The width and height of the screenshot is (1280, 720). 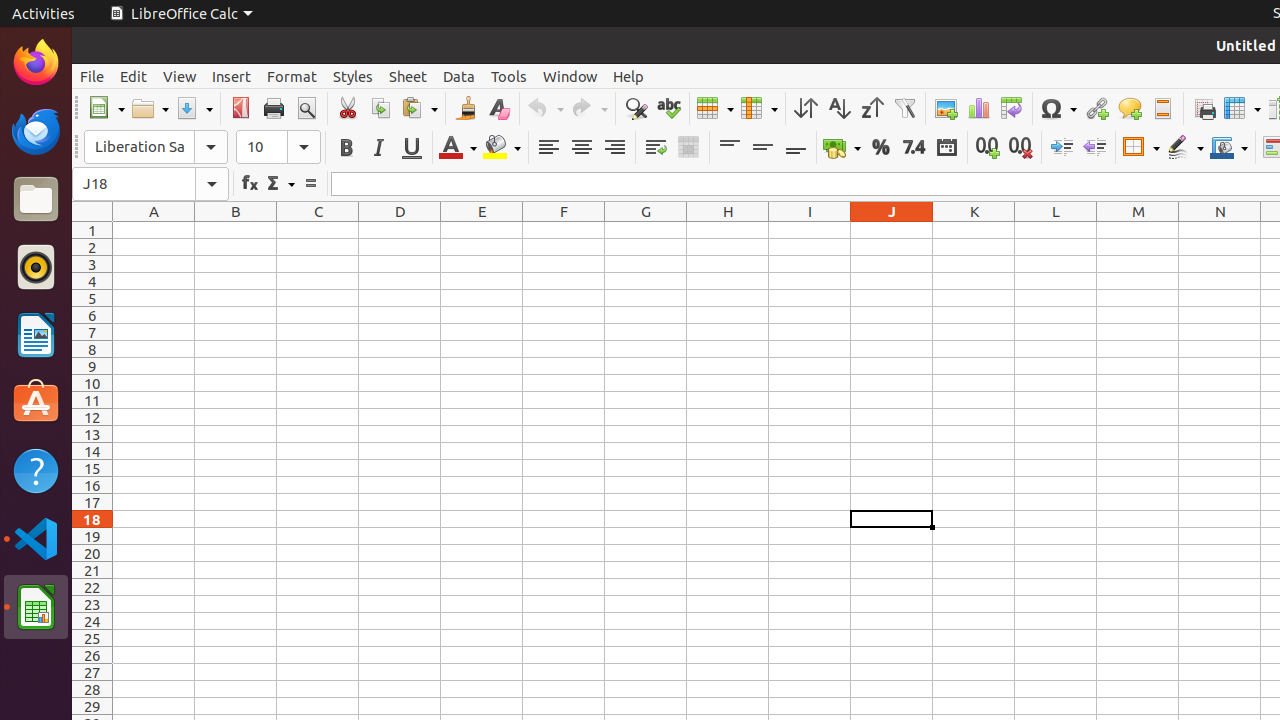 I want to click on Paste, so click(x=419, y=108).